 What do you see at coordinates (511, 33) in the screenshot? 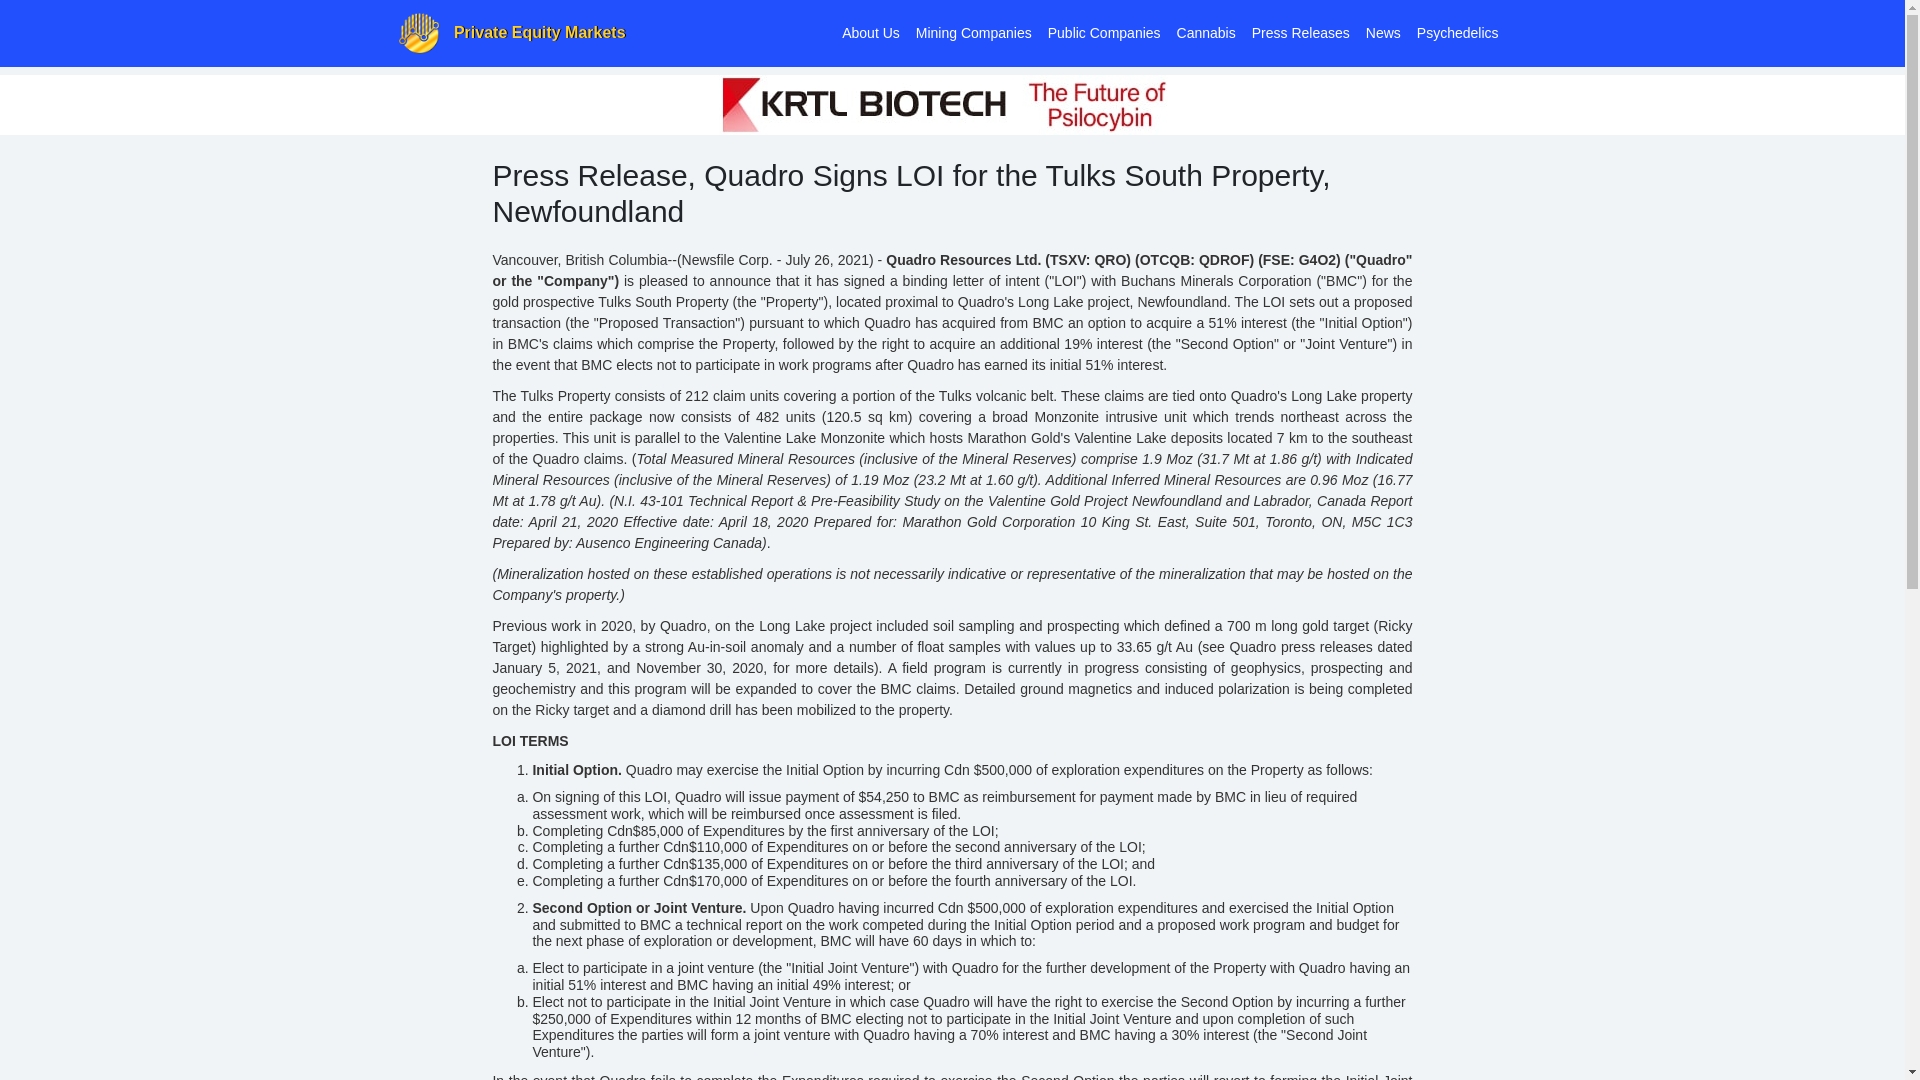
I see `Private Equity Markets` at bounding box center [511, 33].